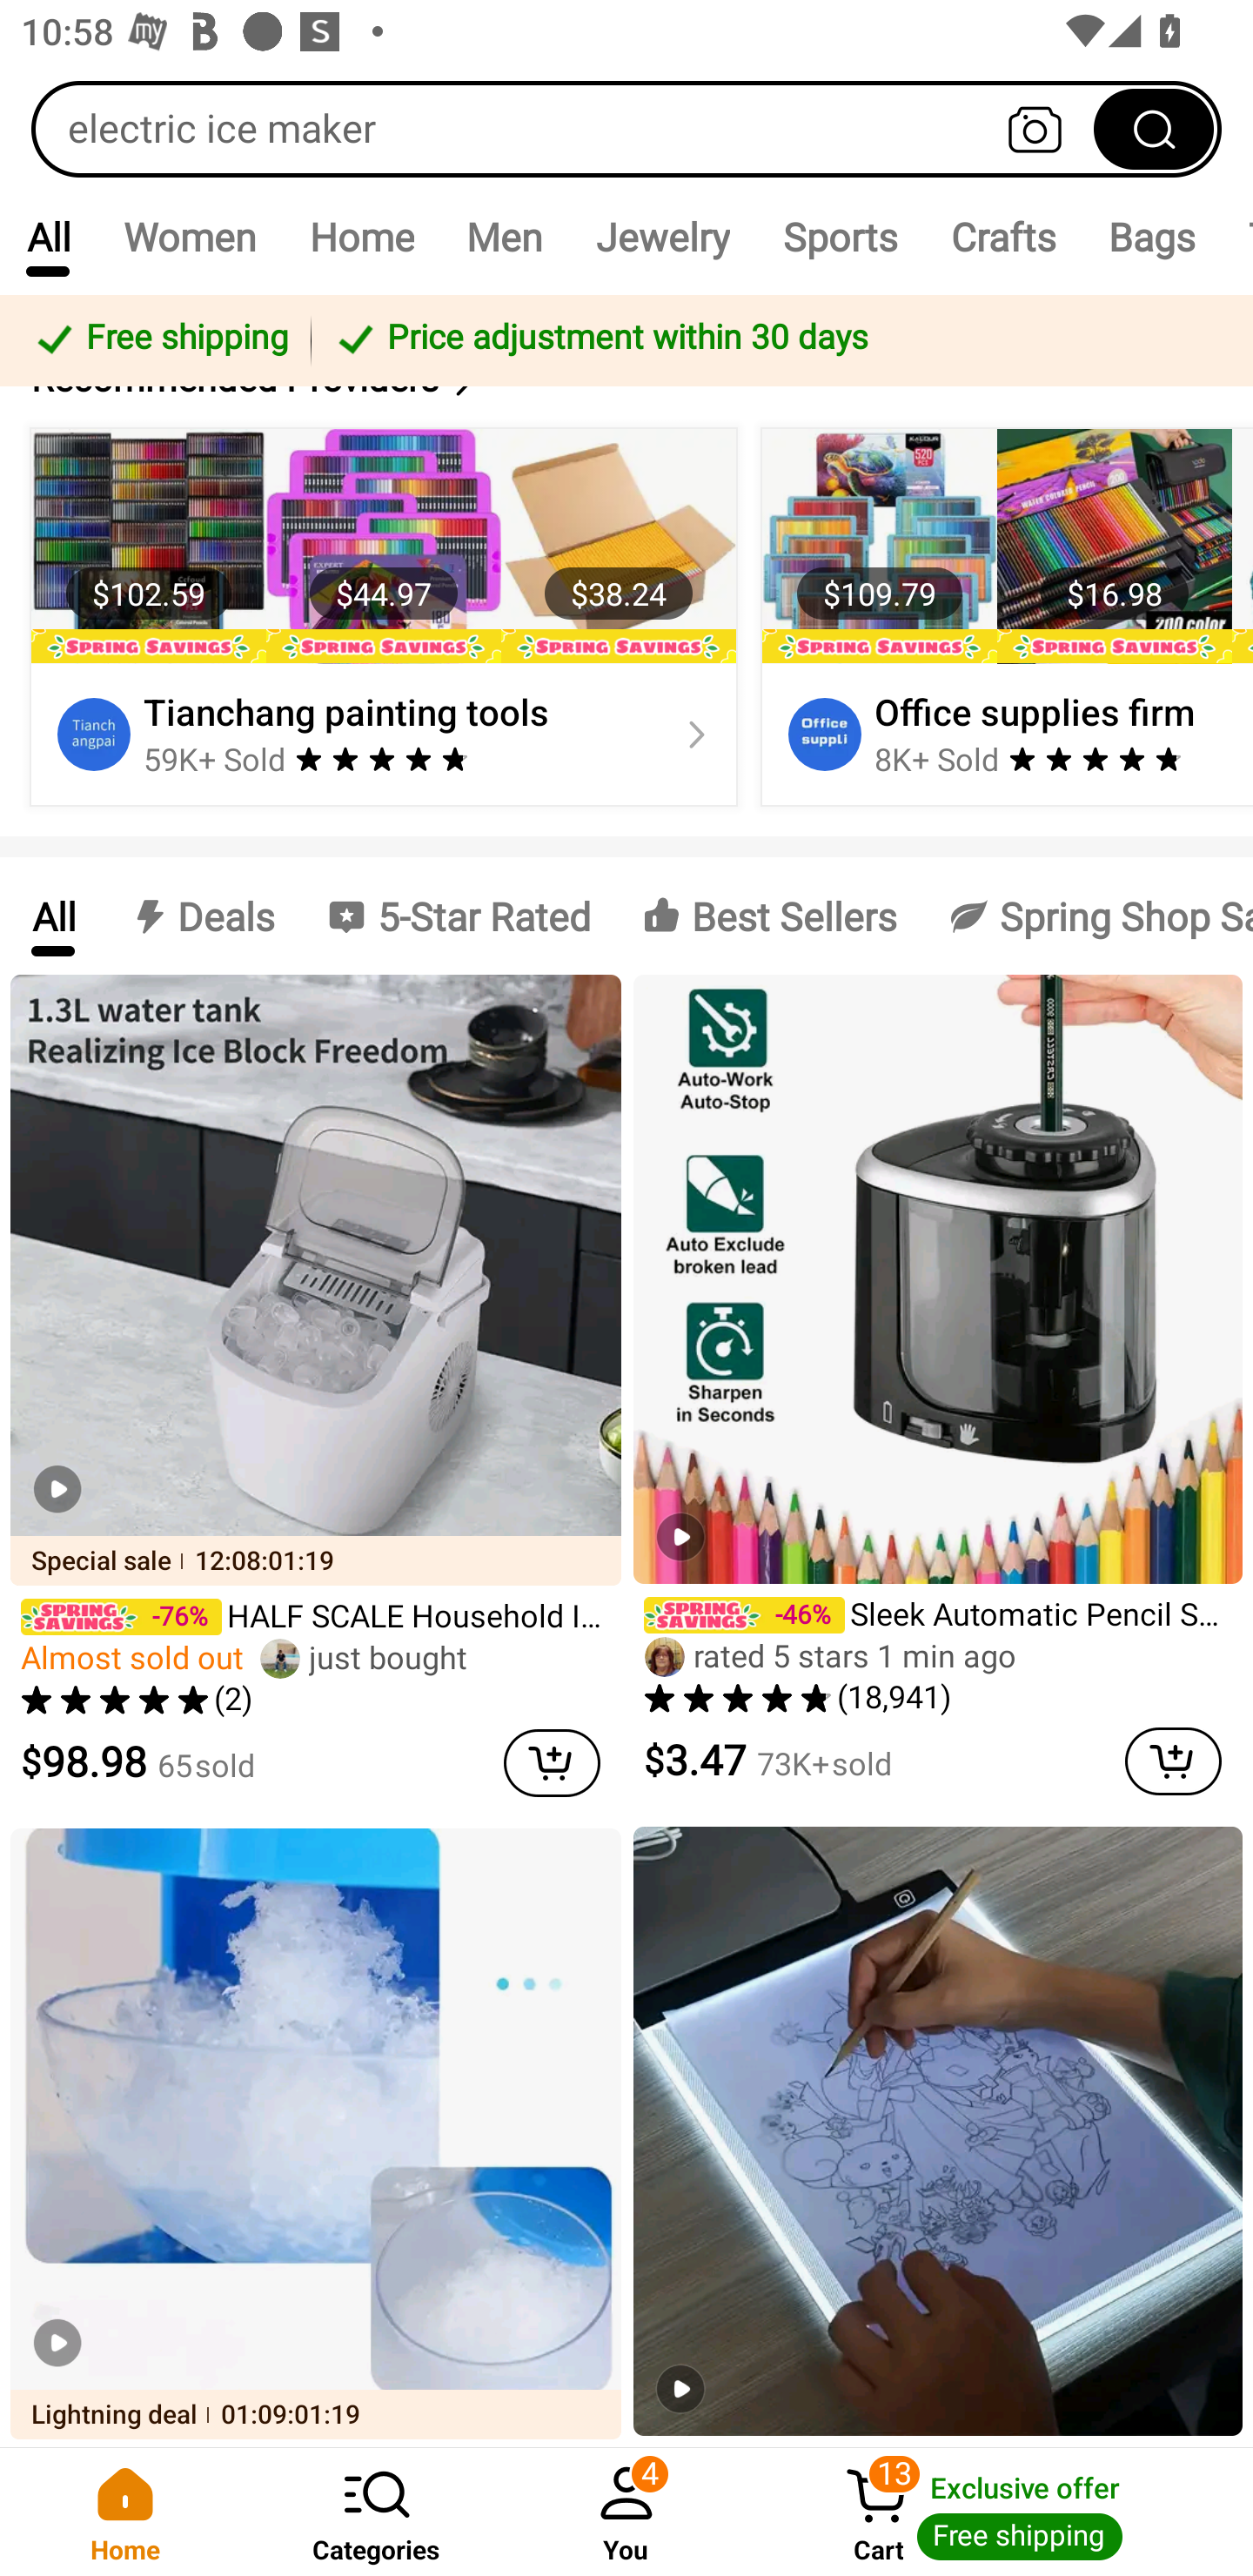 The width and height of the screenshot is (1253, 2576). Describe the element at coordinates (1002, 616) in the screenshot. I see `$109.79 $16.98 Office supplies firm 8K+ Sold` at that location.